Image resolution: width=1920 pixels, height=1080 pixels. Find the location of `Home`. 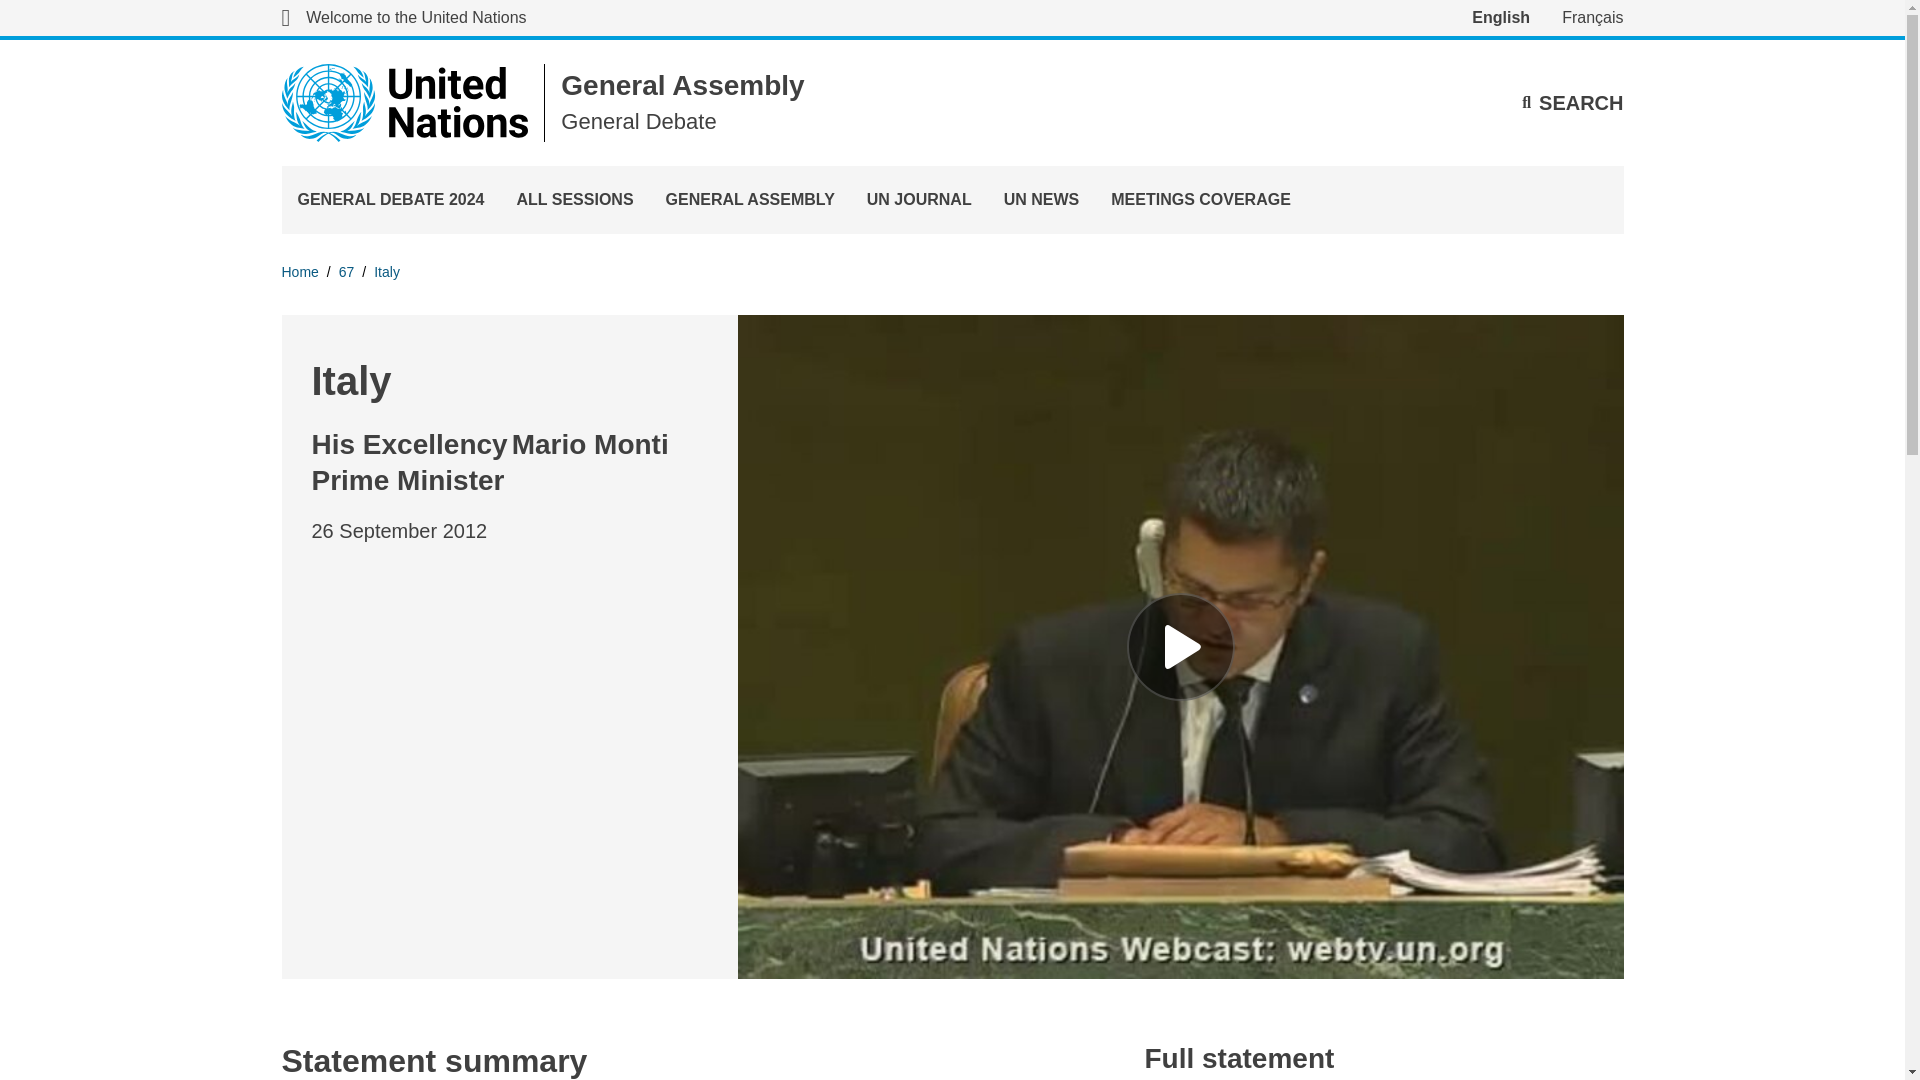

Home is located at coordinates (300, 271).